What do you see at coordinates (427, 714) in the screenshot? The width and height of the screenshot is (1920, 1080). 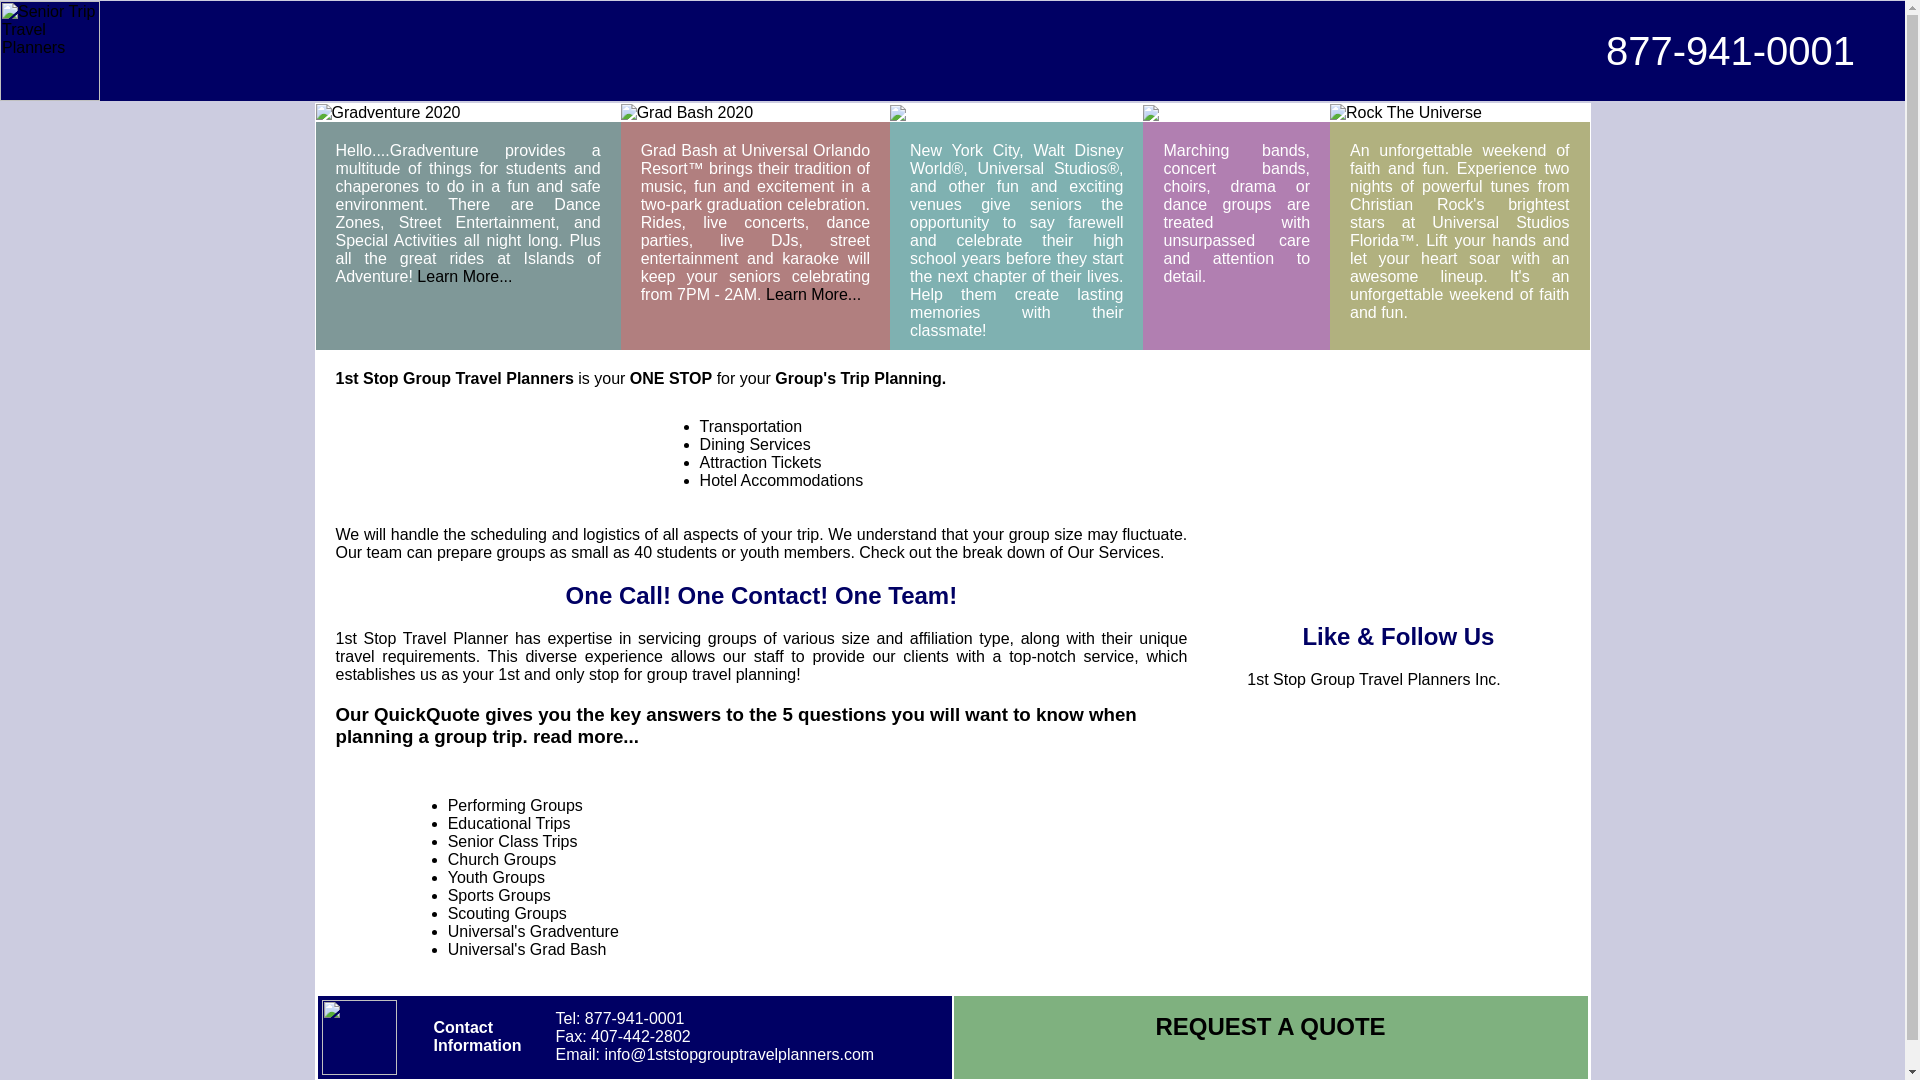 I see `QuickQuote` at bounding box center [427, 714].